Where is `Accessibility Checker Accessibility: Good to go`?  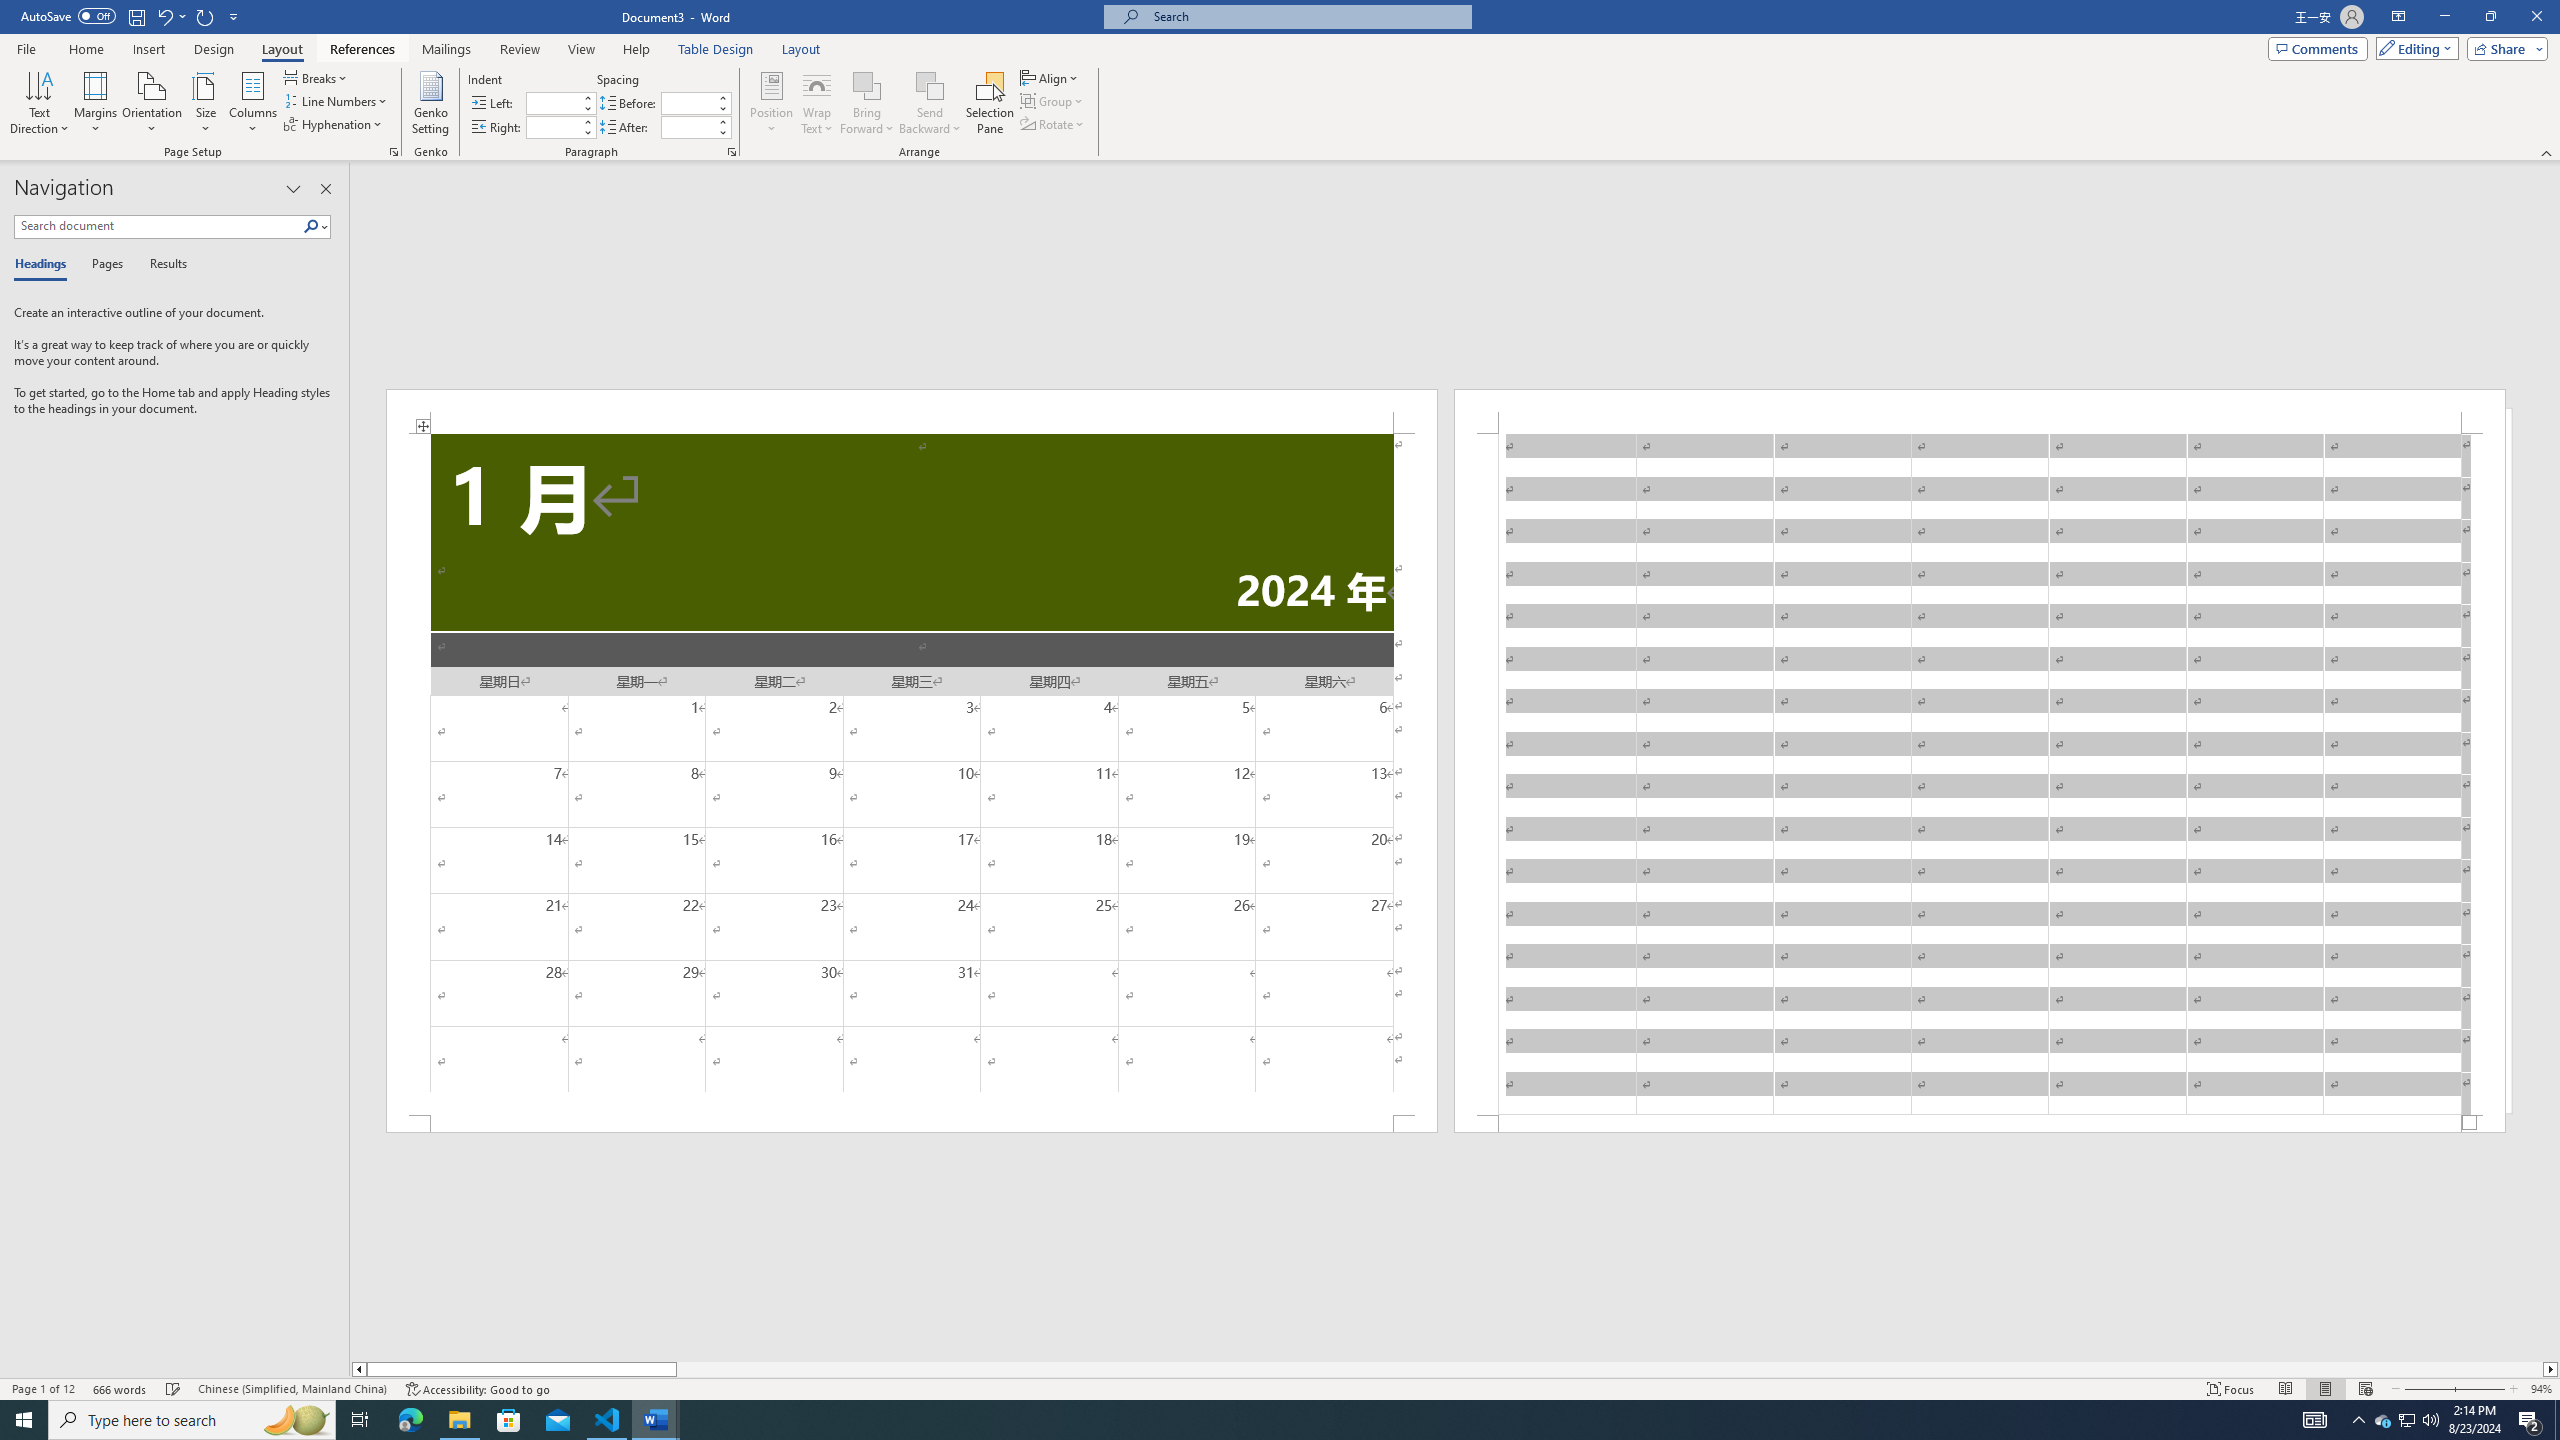
Accessibility Checker Accessibility: Good to go is located at coordinates (477, 1389).